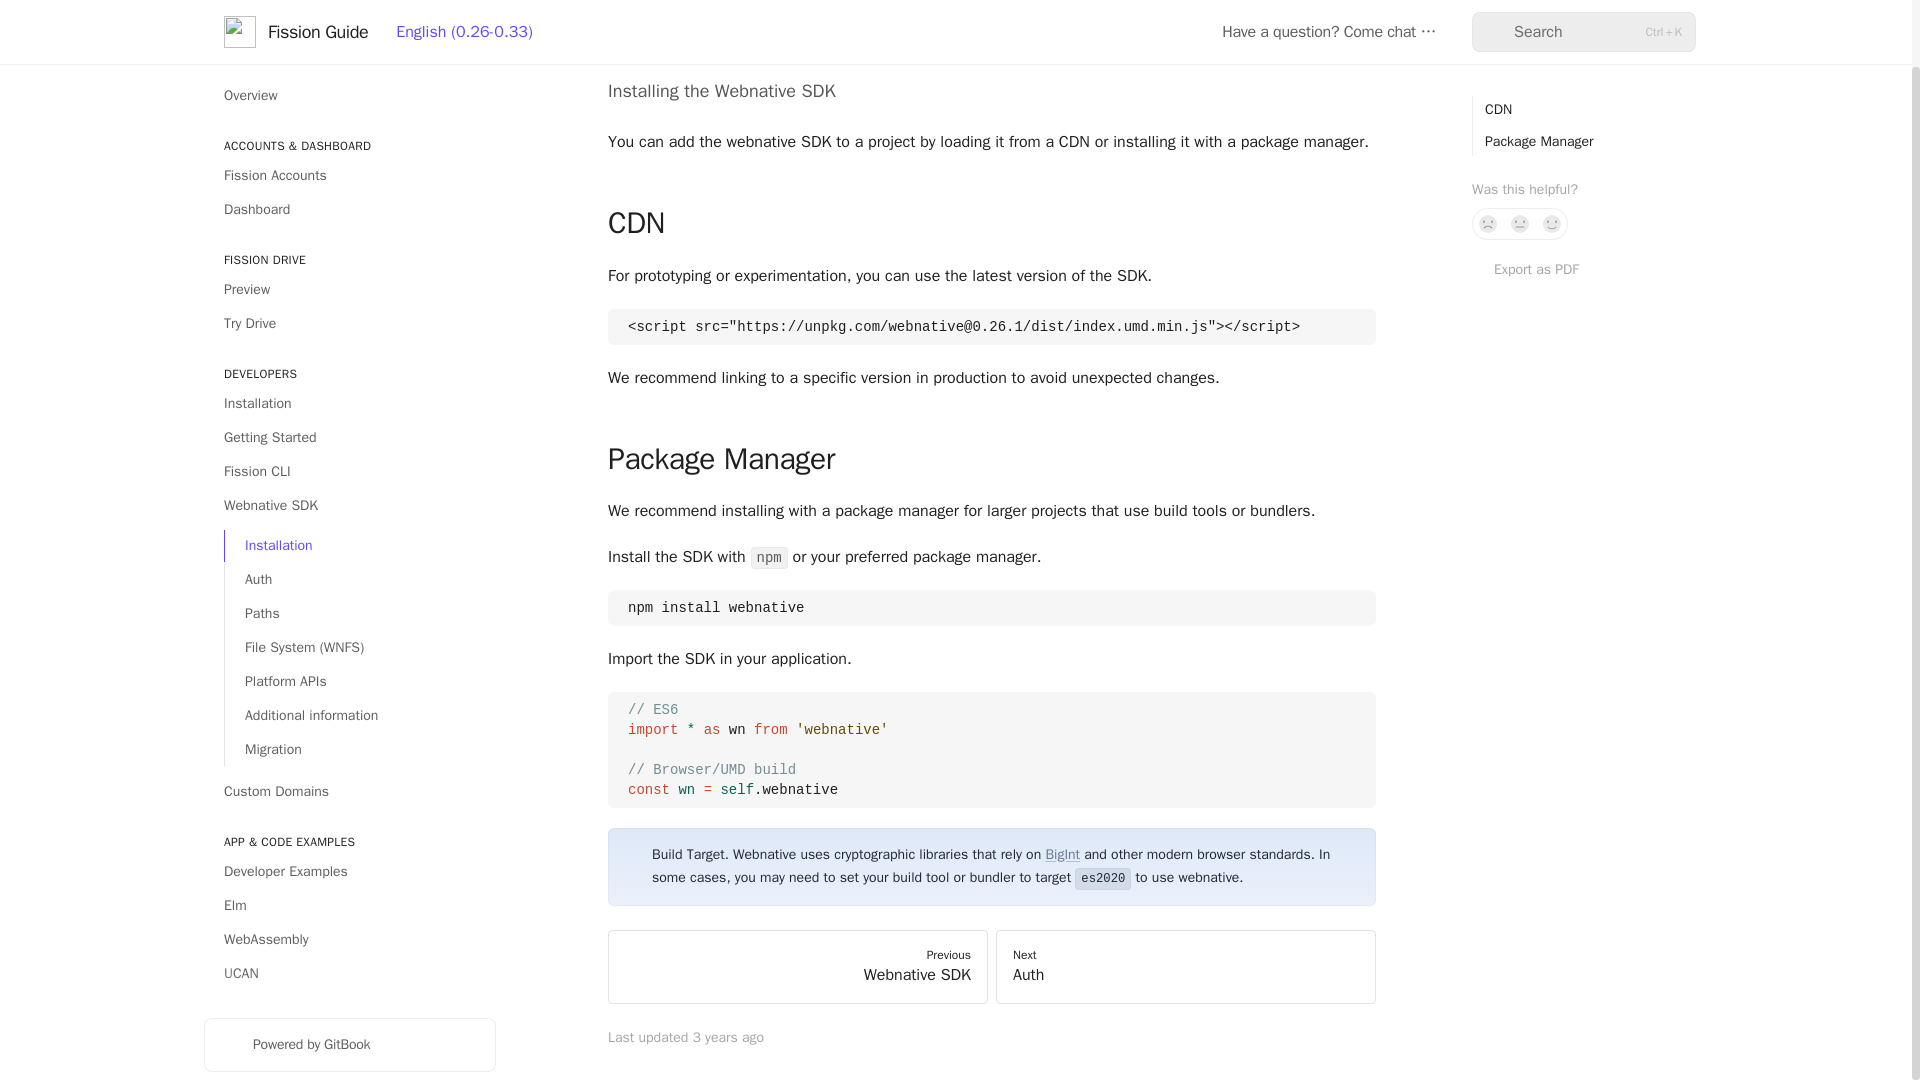  I want to click on Auth, so click(360, 508).